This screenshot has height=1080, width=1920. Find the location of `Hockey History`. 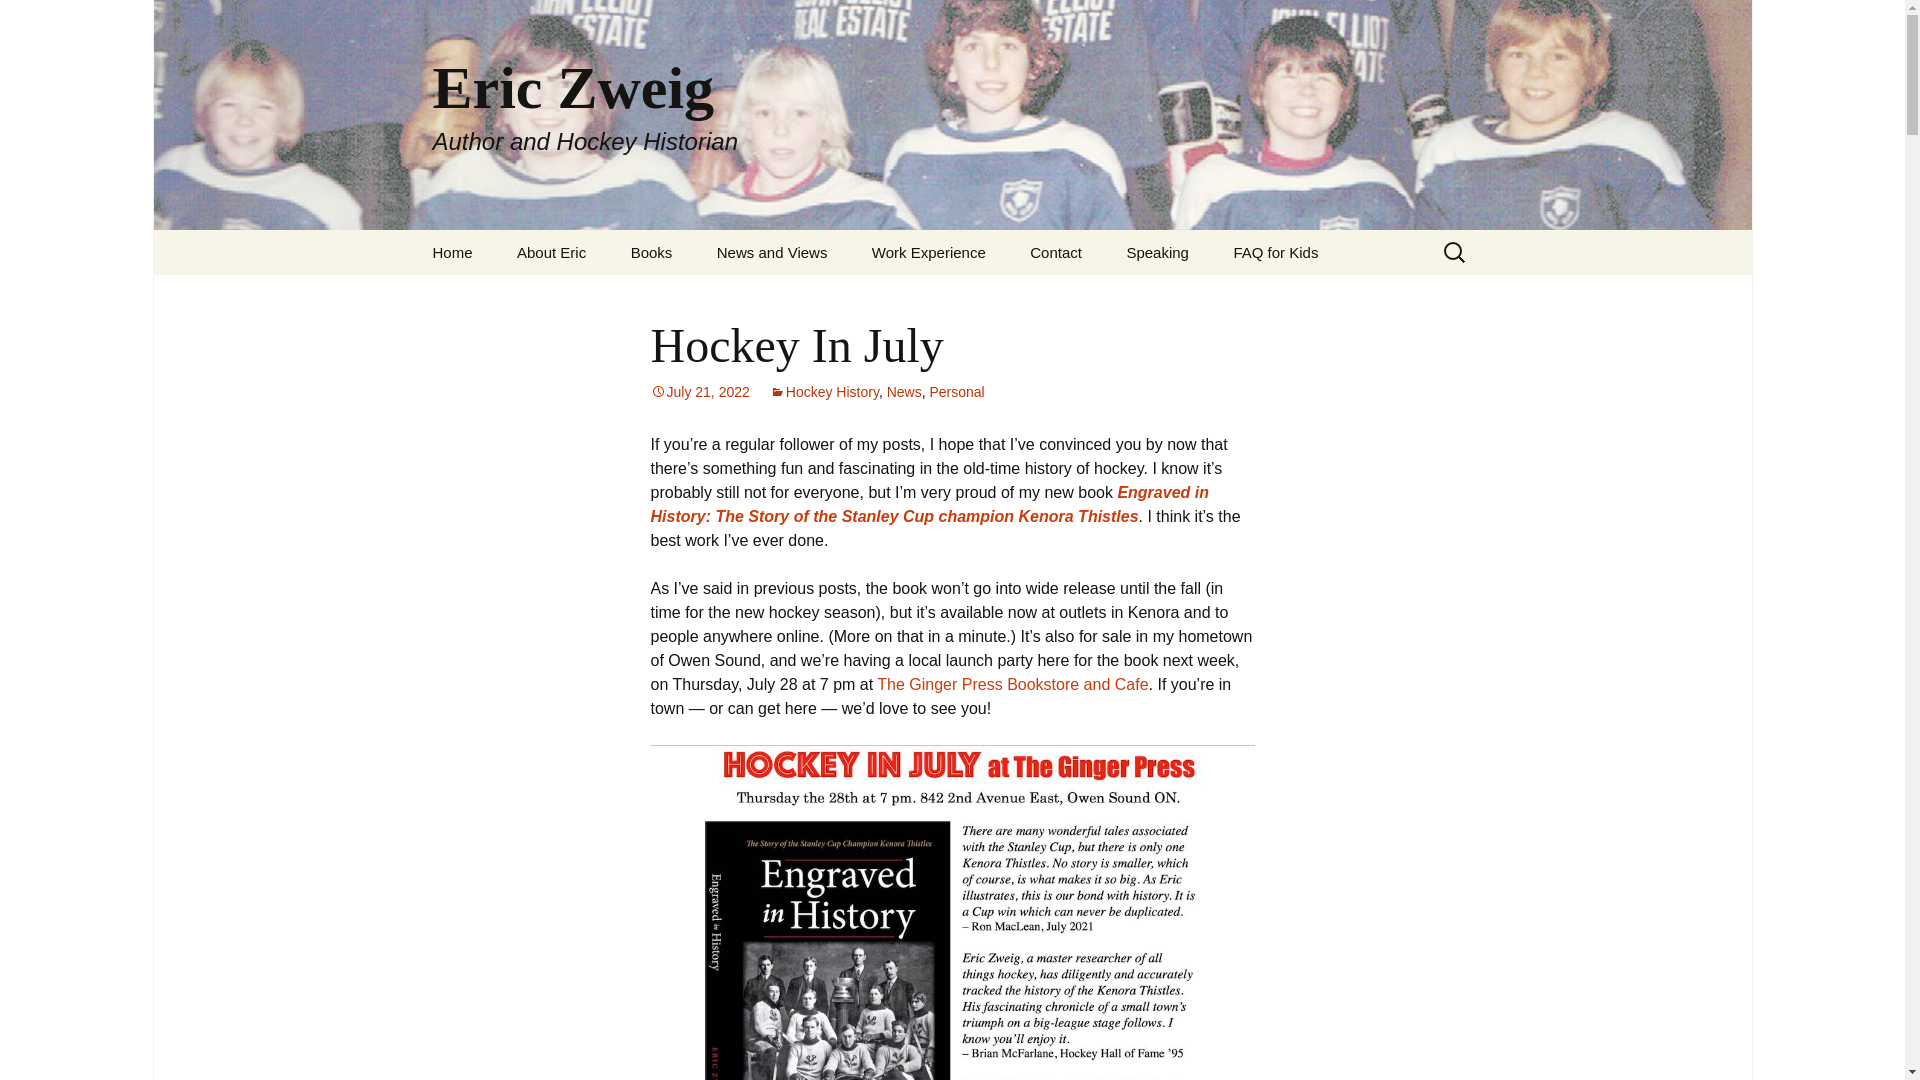

Hockey History is located at coordinates (824, 392).